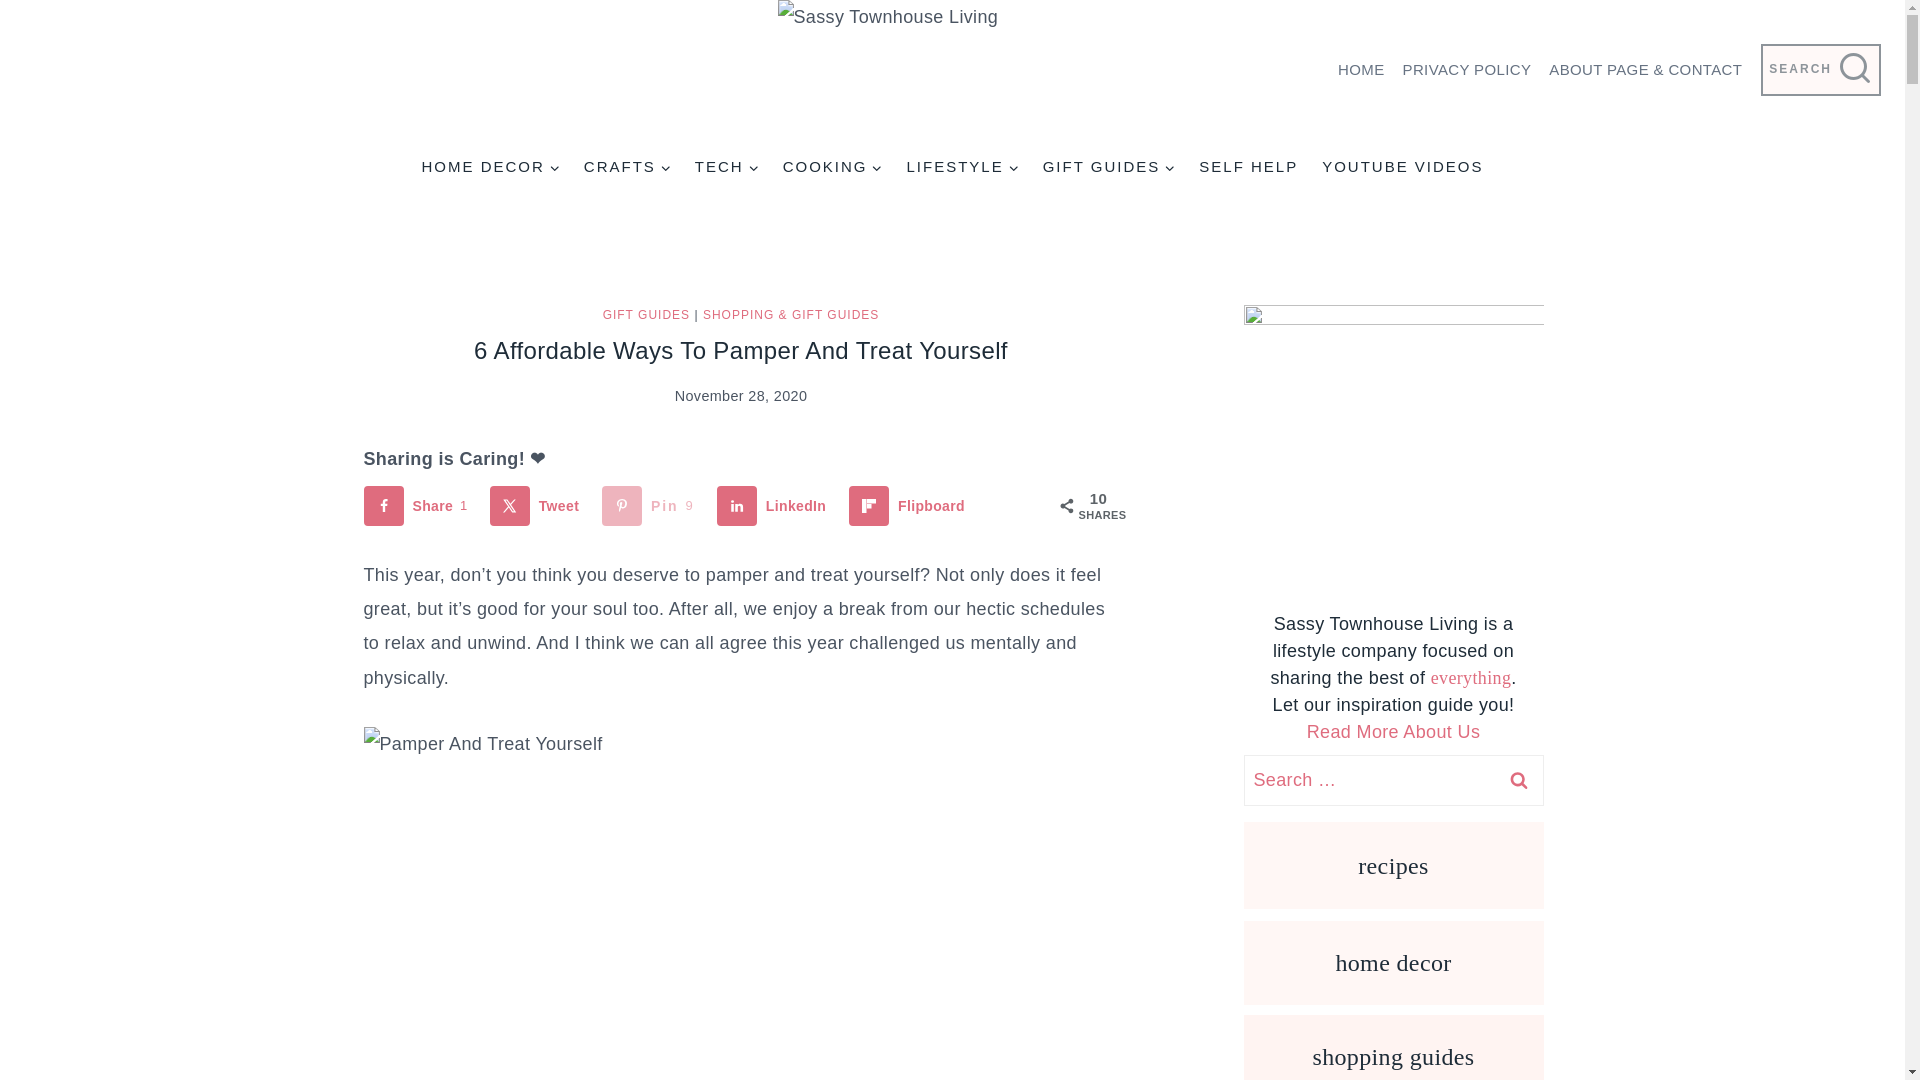  I want to click on SEARCH, so click(1820, 70).